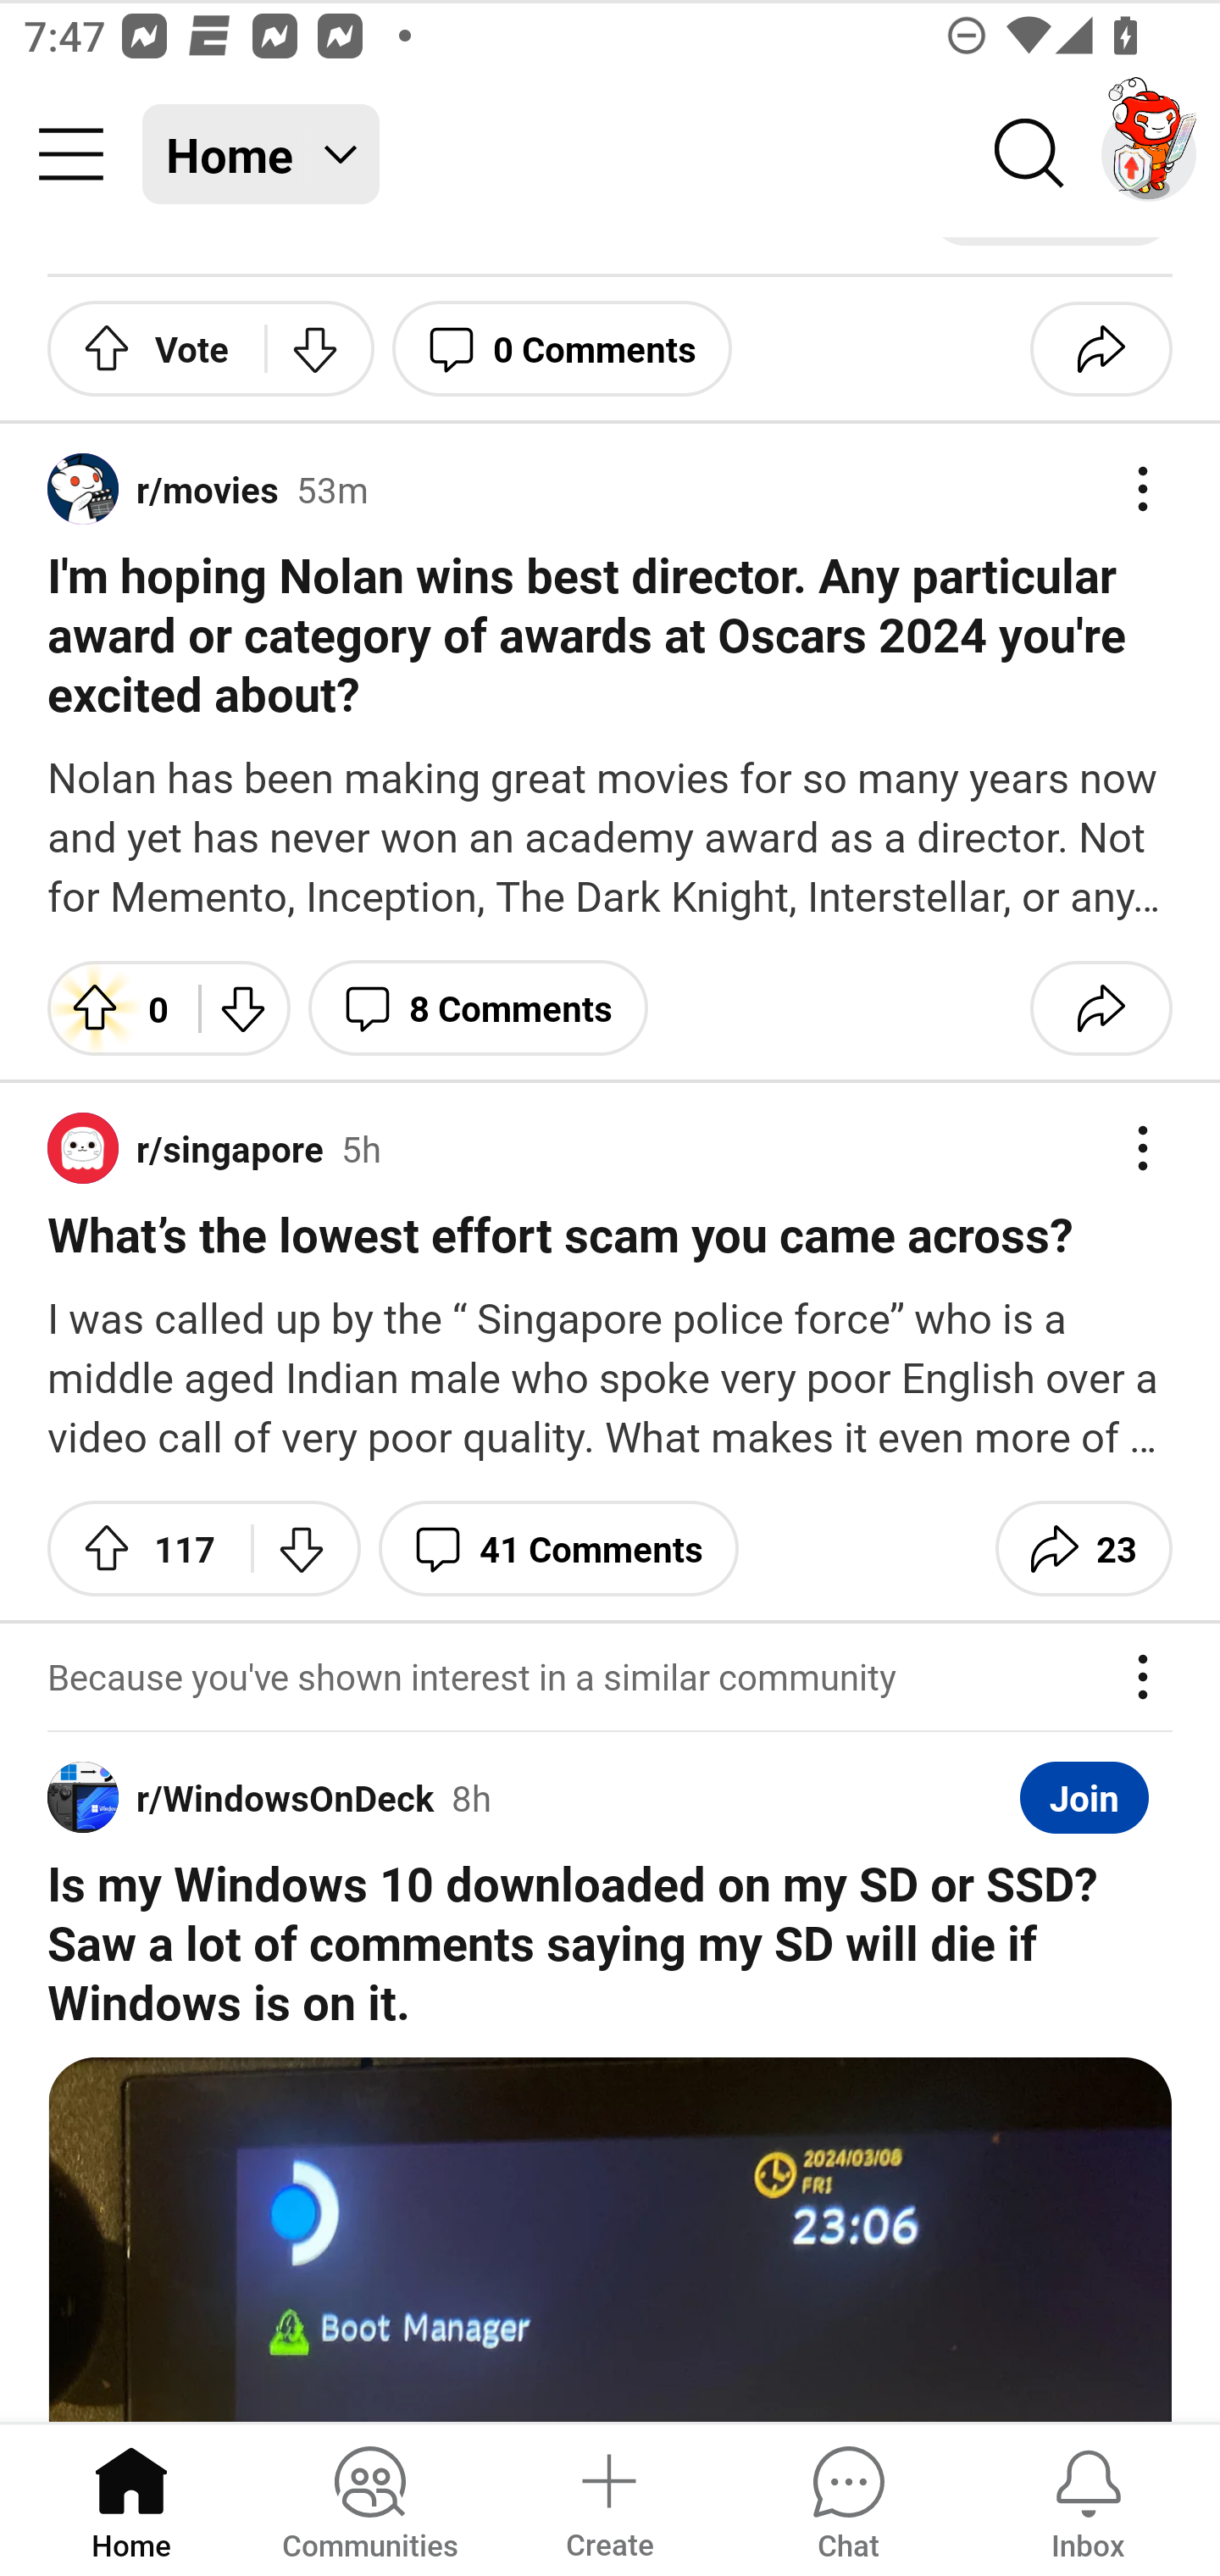 Image resolution: width=1220 pixels, height=2576 pixels. I want to click on TestAppium002 account, so click(1149, 154).